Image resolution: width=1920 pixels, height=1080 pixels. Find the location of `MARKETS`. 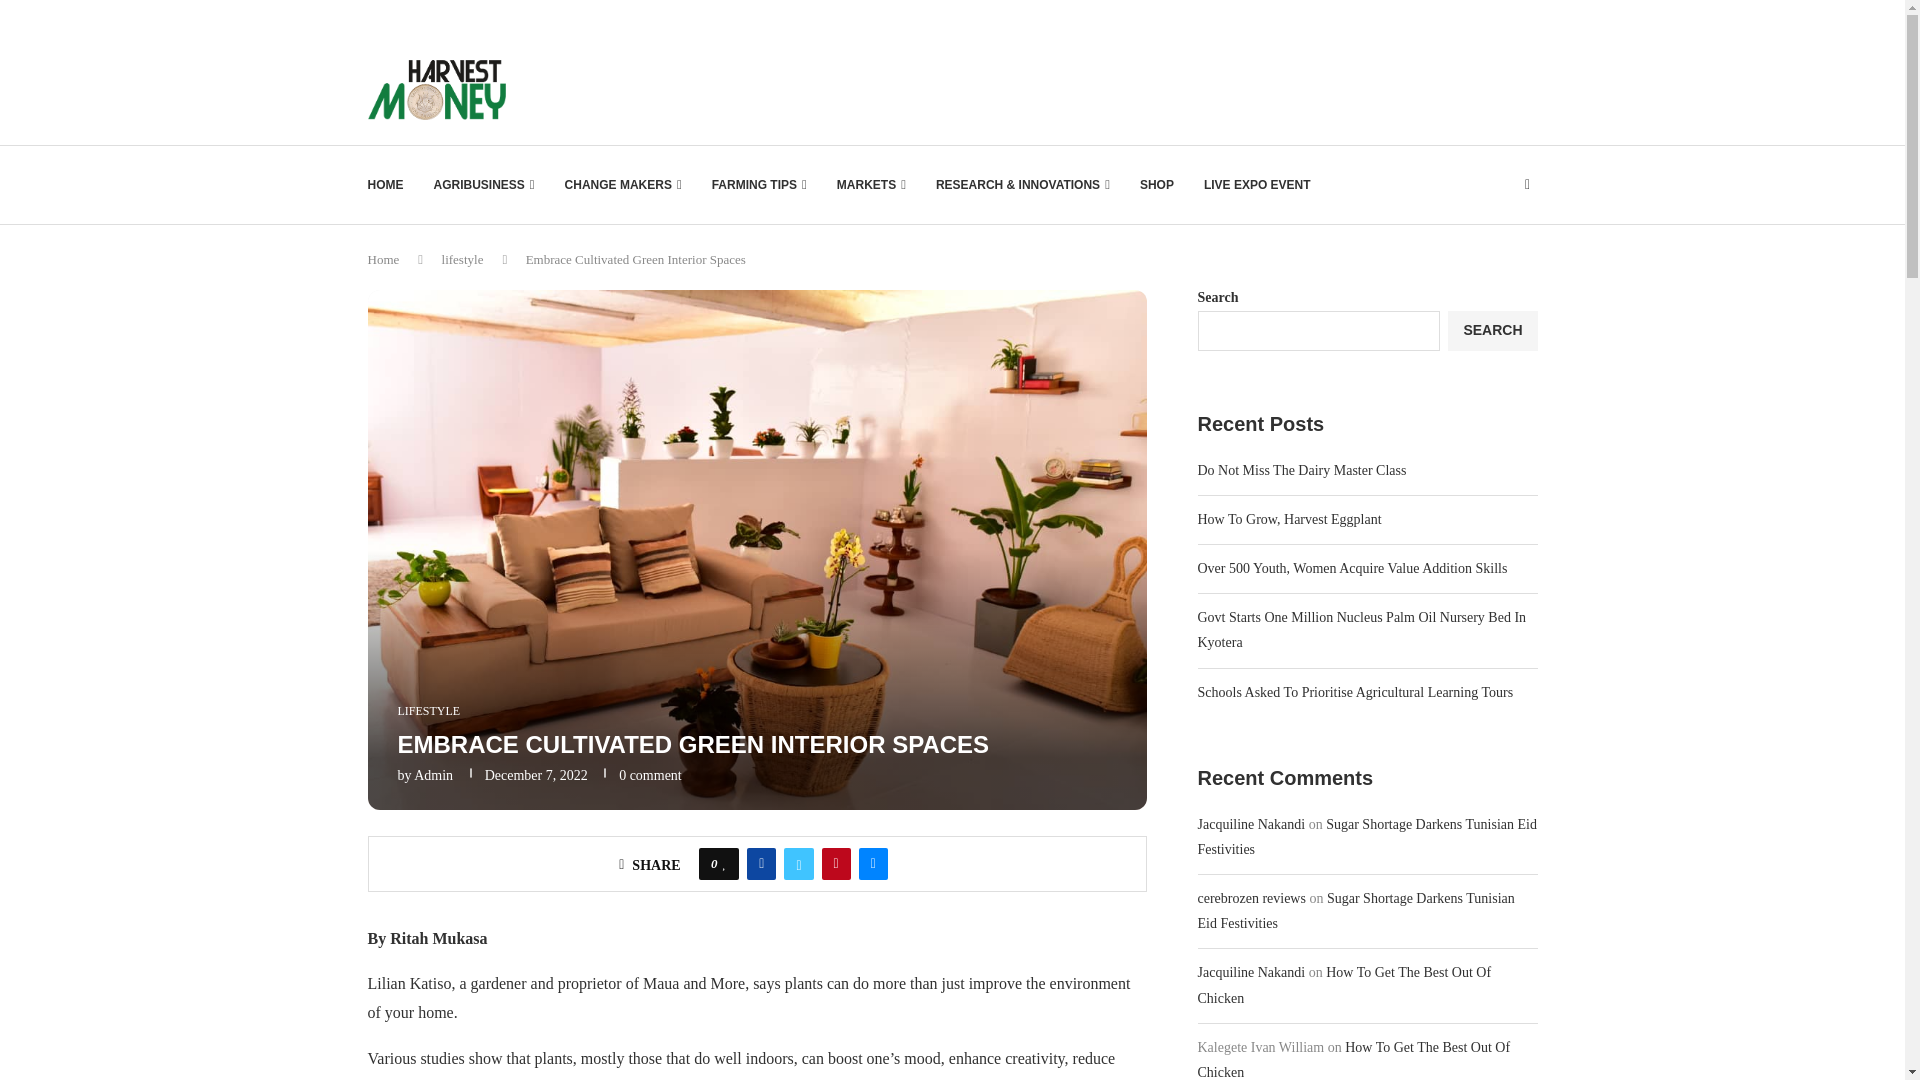

MARKETS is located at coordinates (872, 184).